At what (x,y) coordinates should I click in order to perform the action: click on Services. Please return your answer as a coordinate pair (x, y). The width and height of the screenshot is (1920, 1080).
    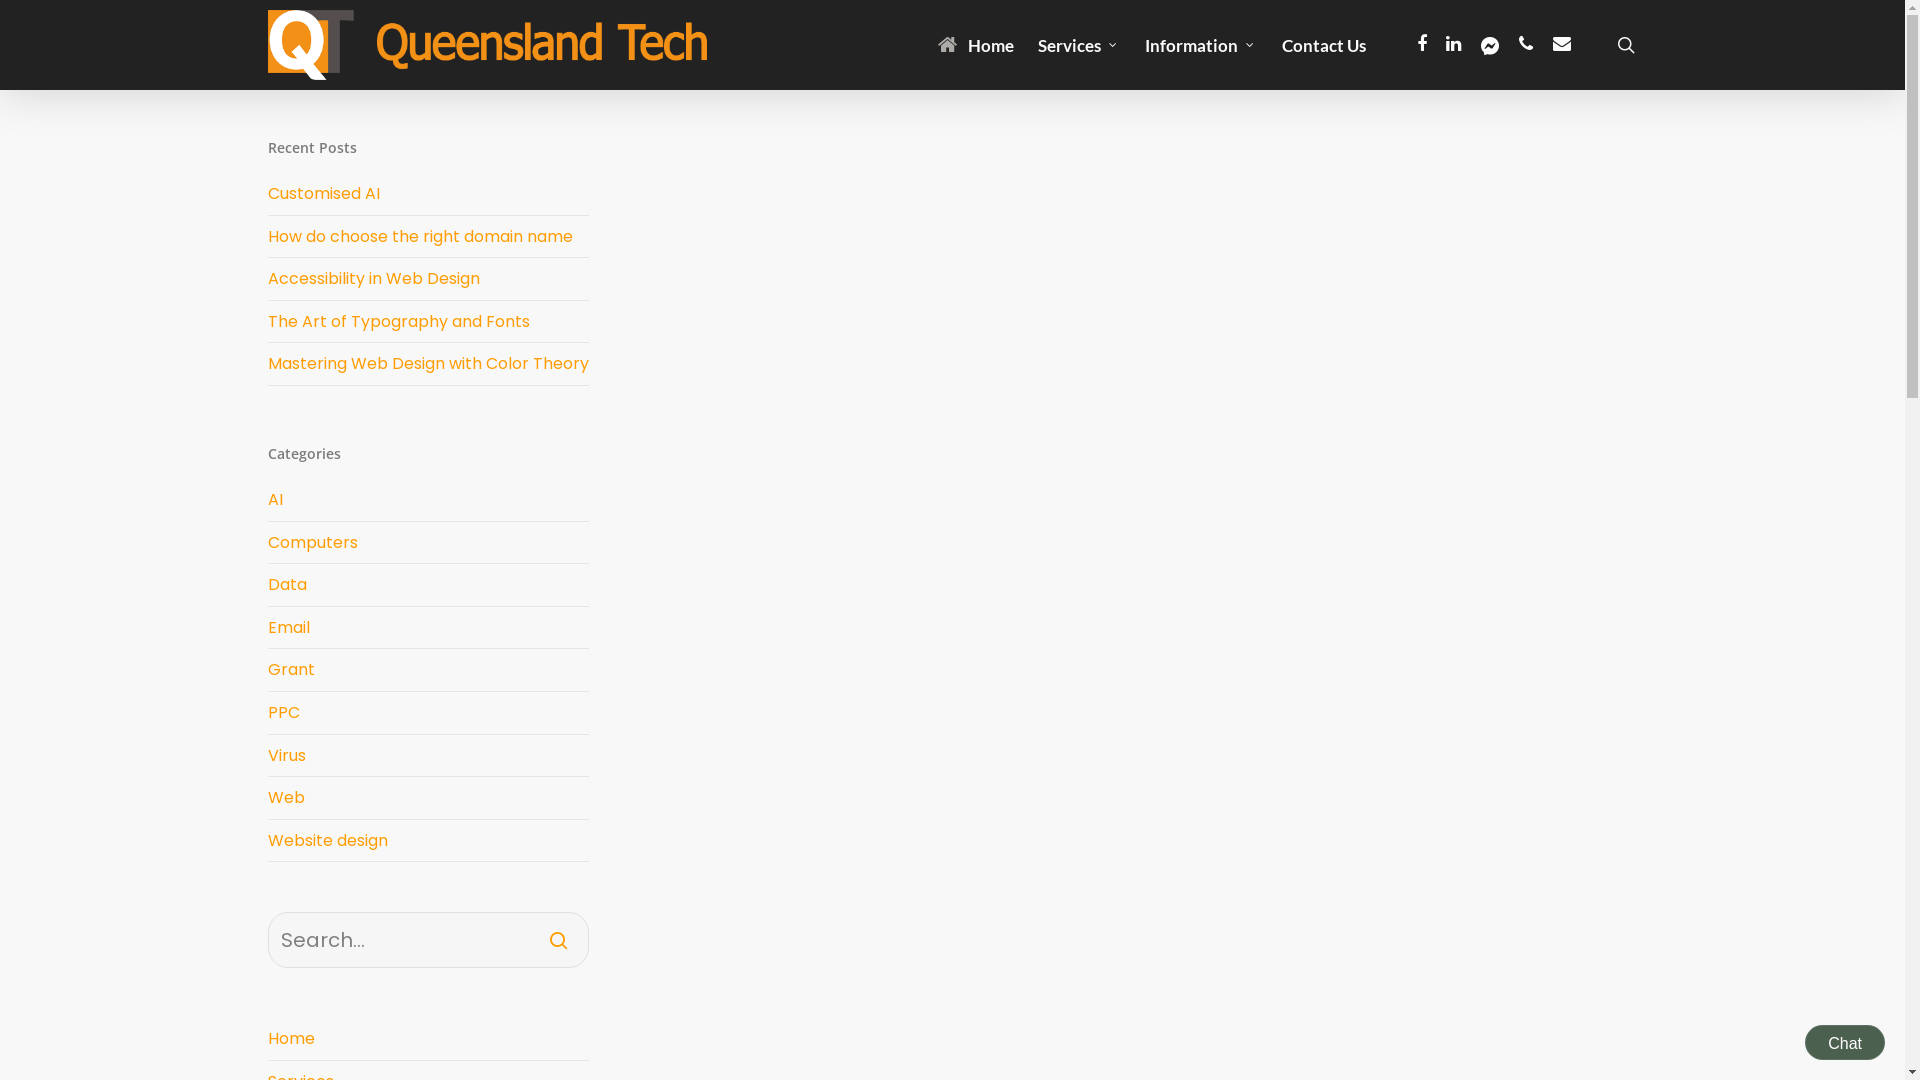
    Looking at the image, I should click on (1080, 44).